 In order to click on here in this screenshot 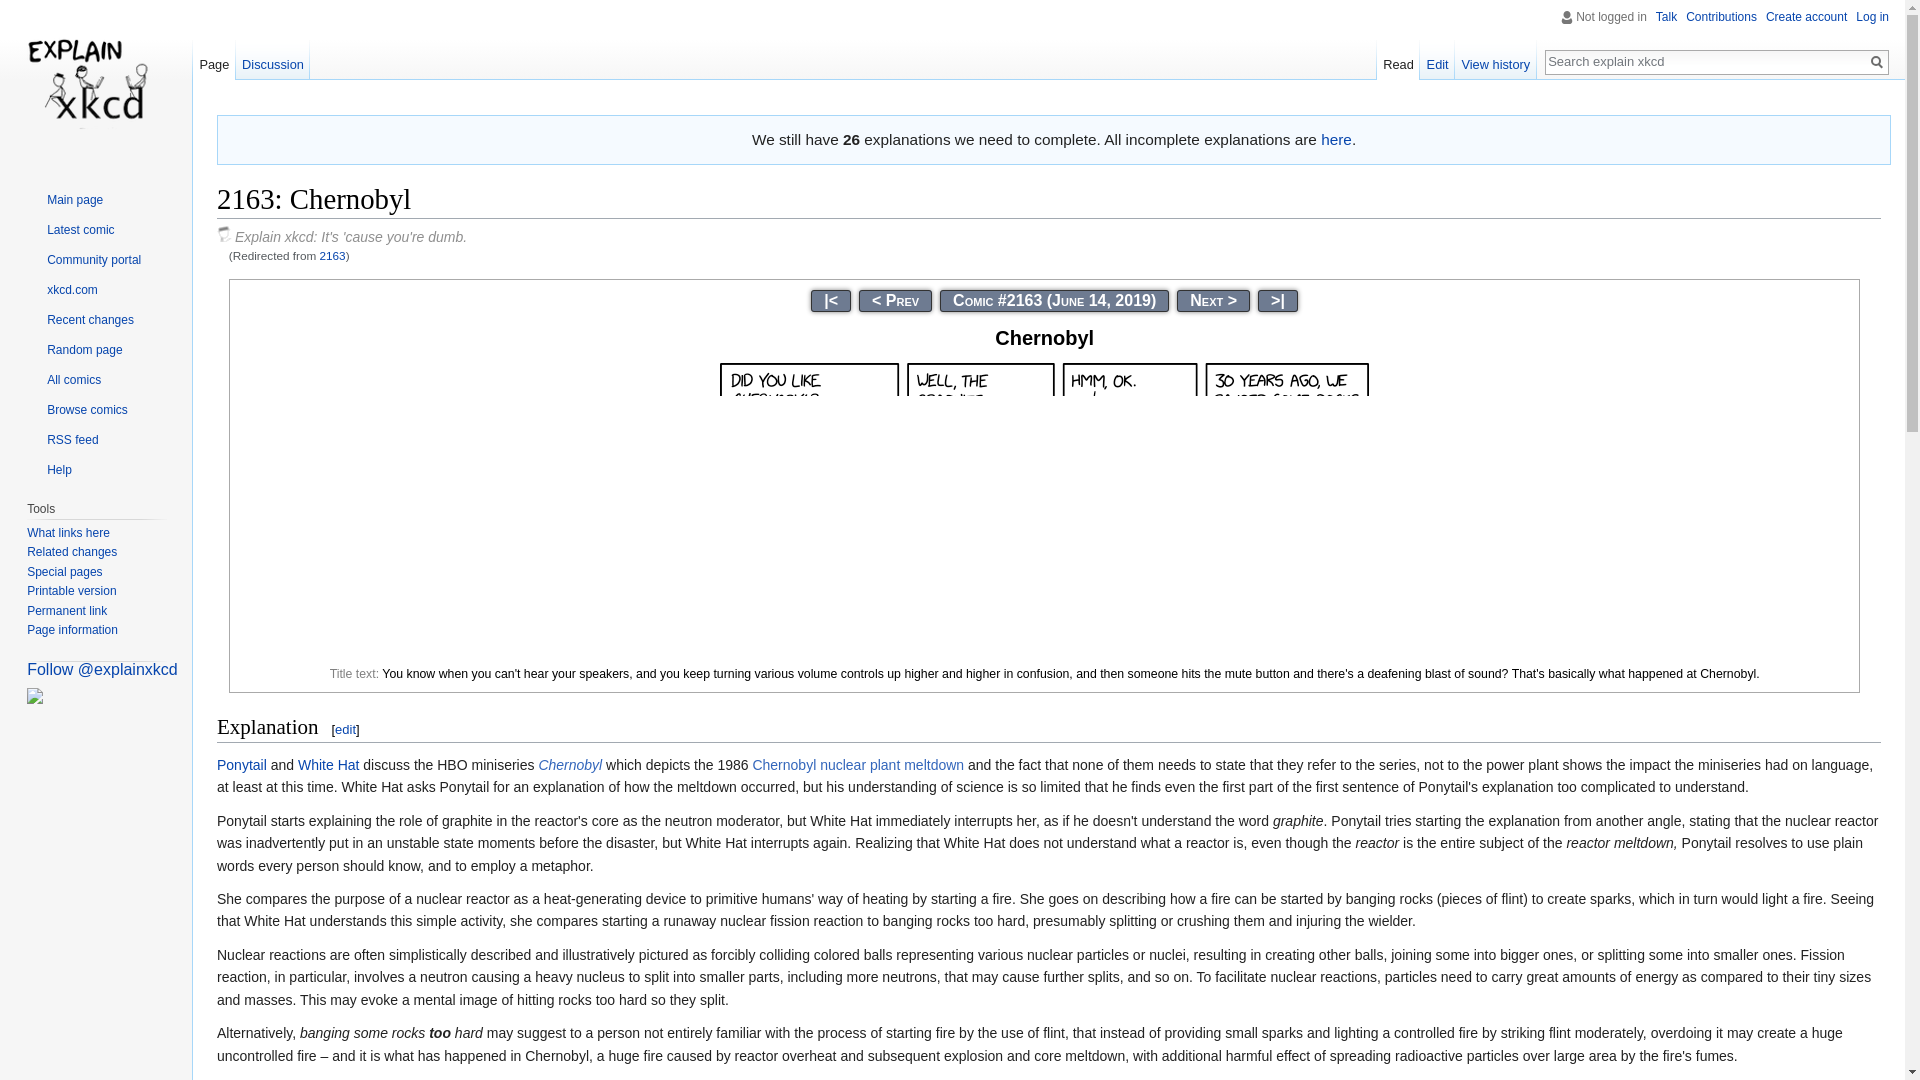, I will do `click(1336, 138)`.